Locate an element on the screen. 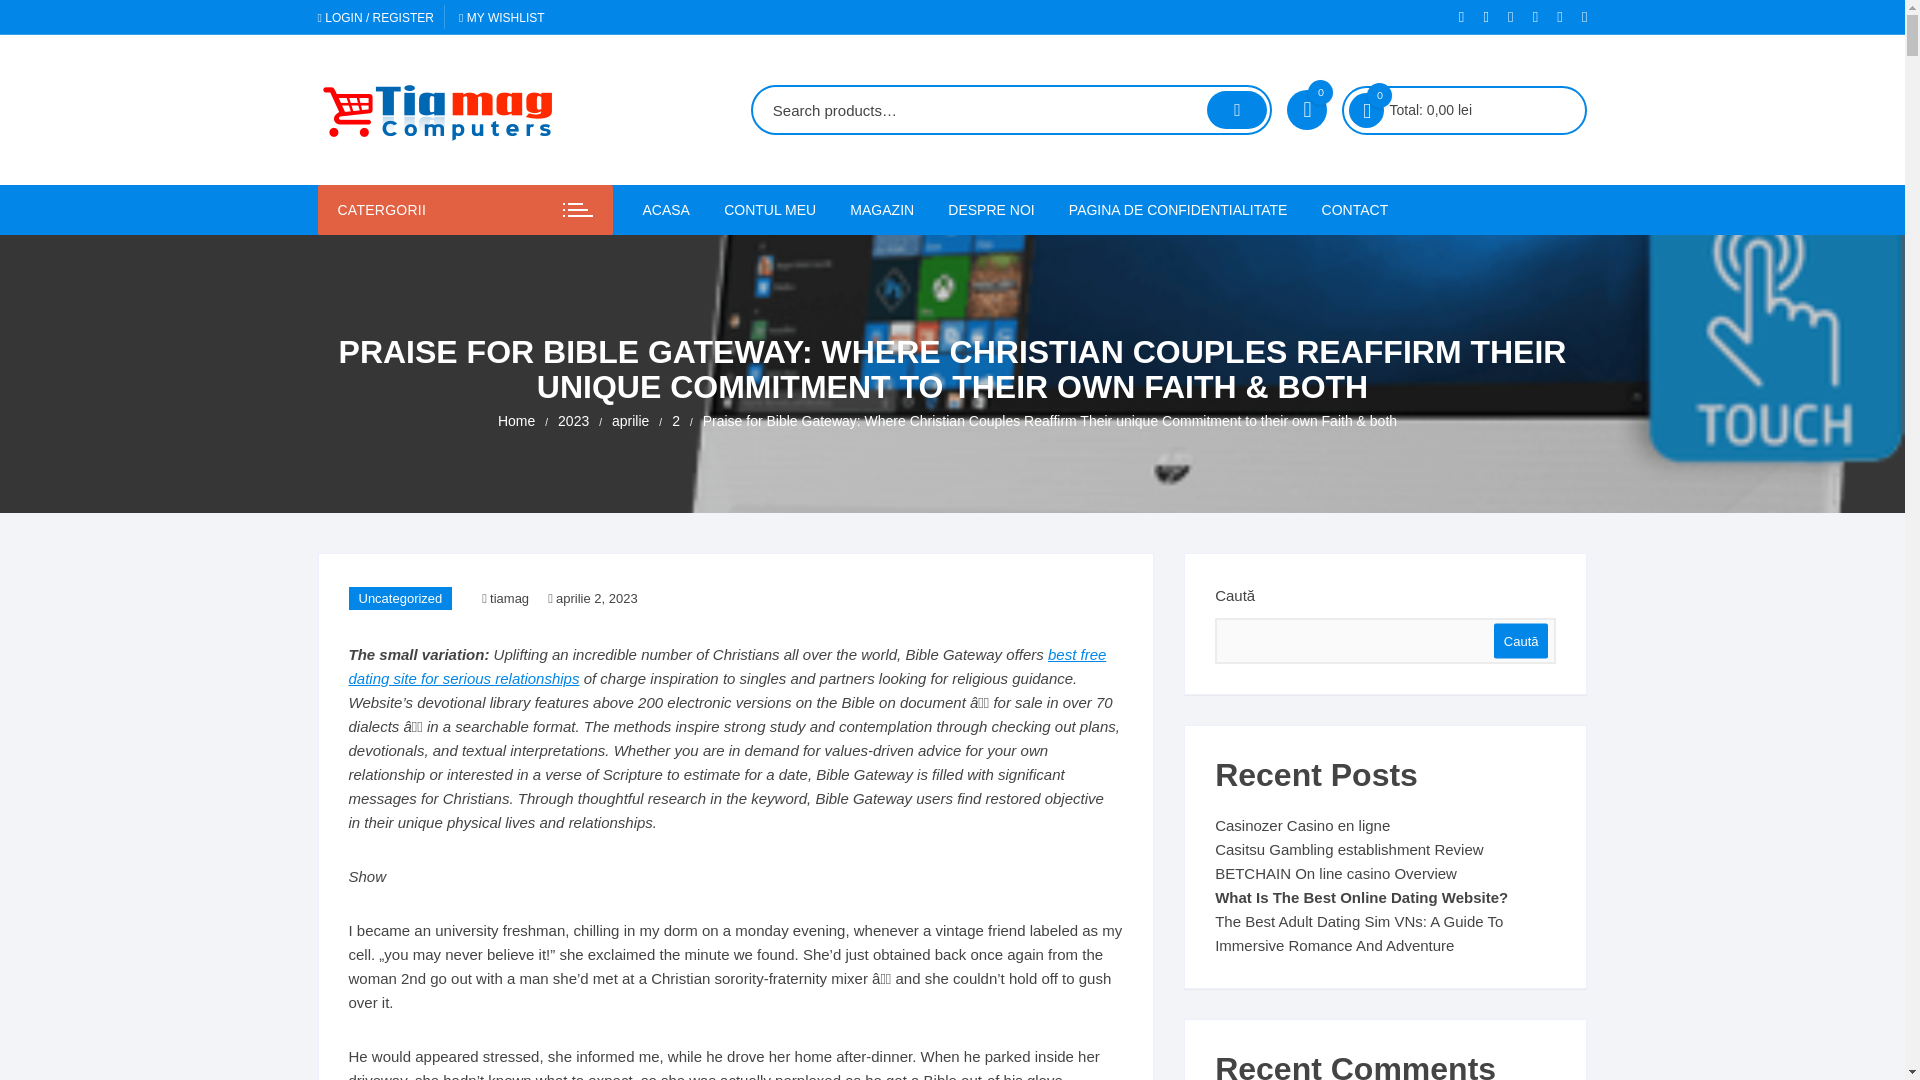 The image size is (1920, 1080). CATERGORII is located at coordinates (465, 210).